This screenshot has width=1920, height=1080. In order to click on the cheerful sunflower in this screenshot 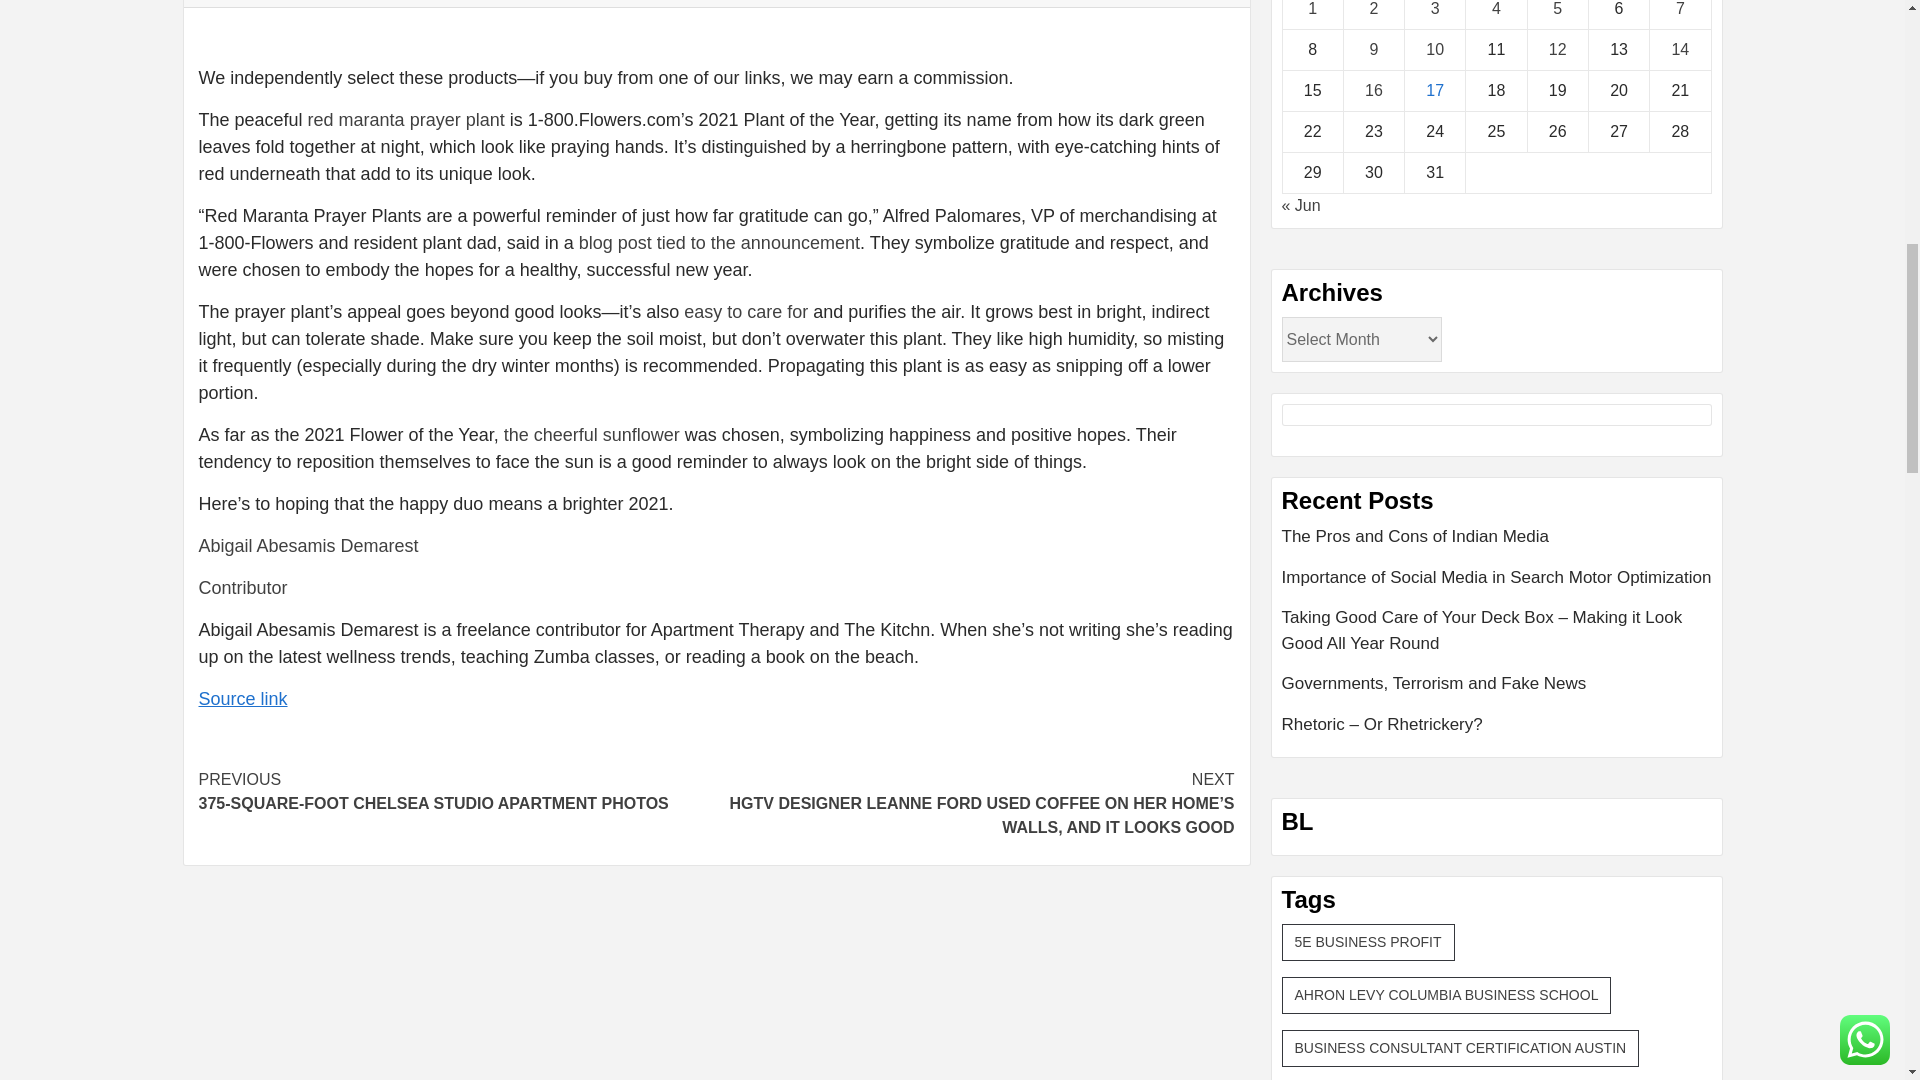, I will do `click(456, 792)`.